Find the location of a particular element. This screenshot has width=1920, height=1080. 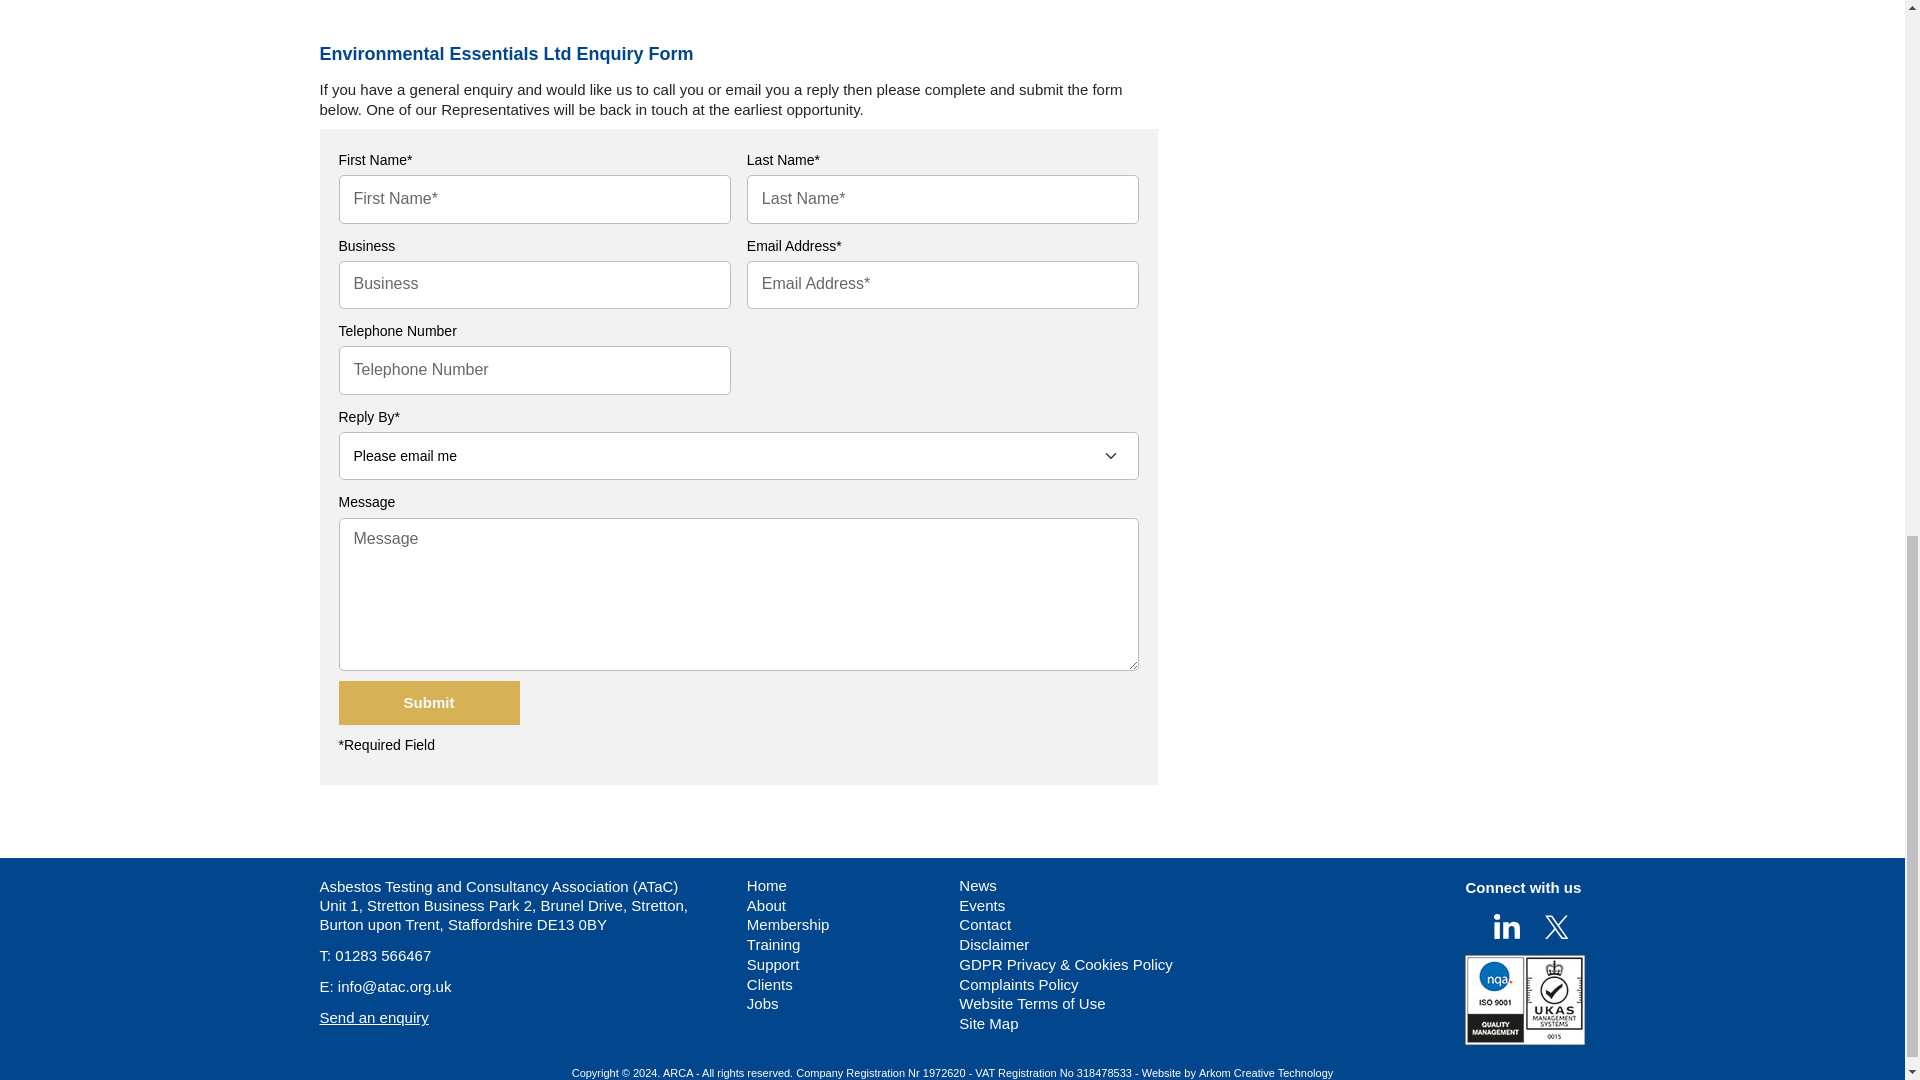

Email us at:01283 566467 is located at coordinates (382, 956).